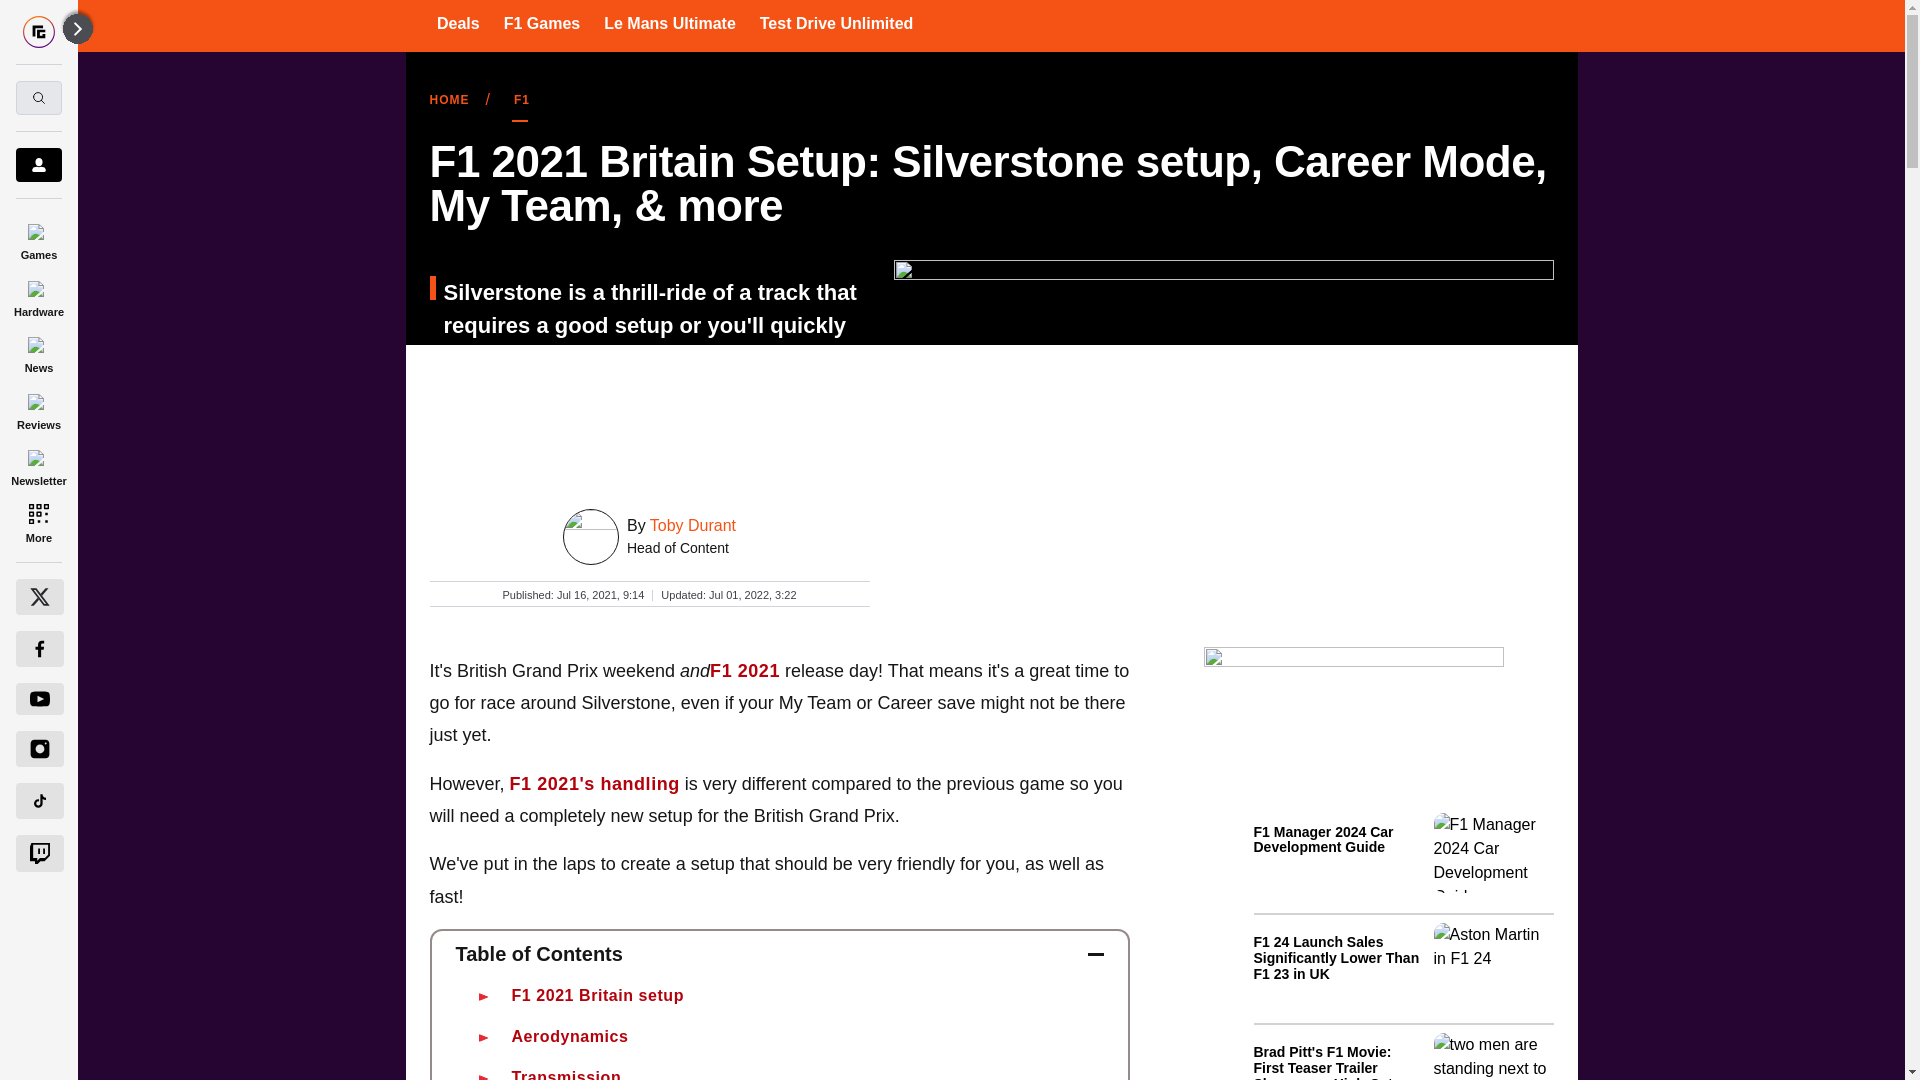  I want to click on Reviews, so click(38, 408).